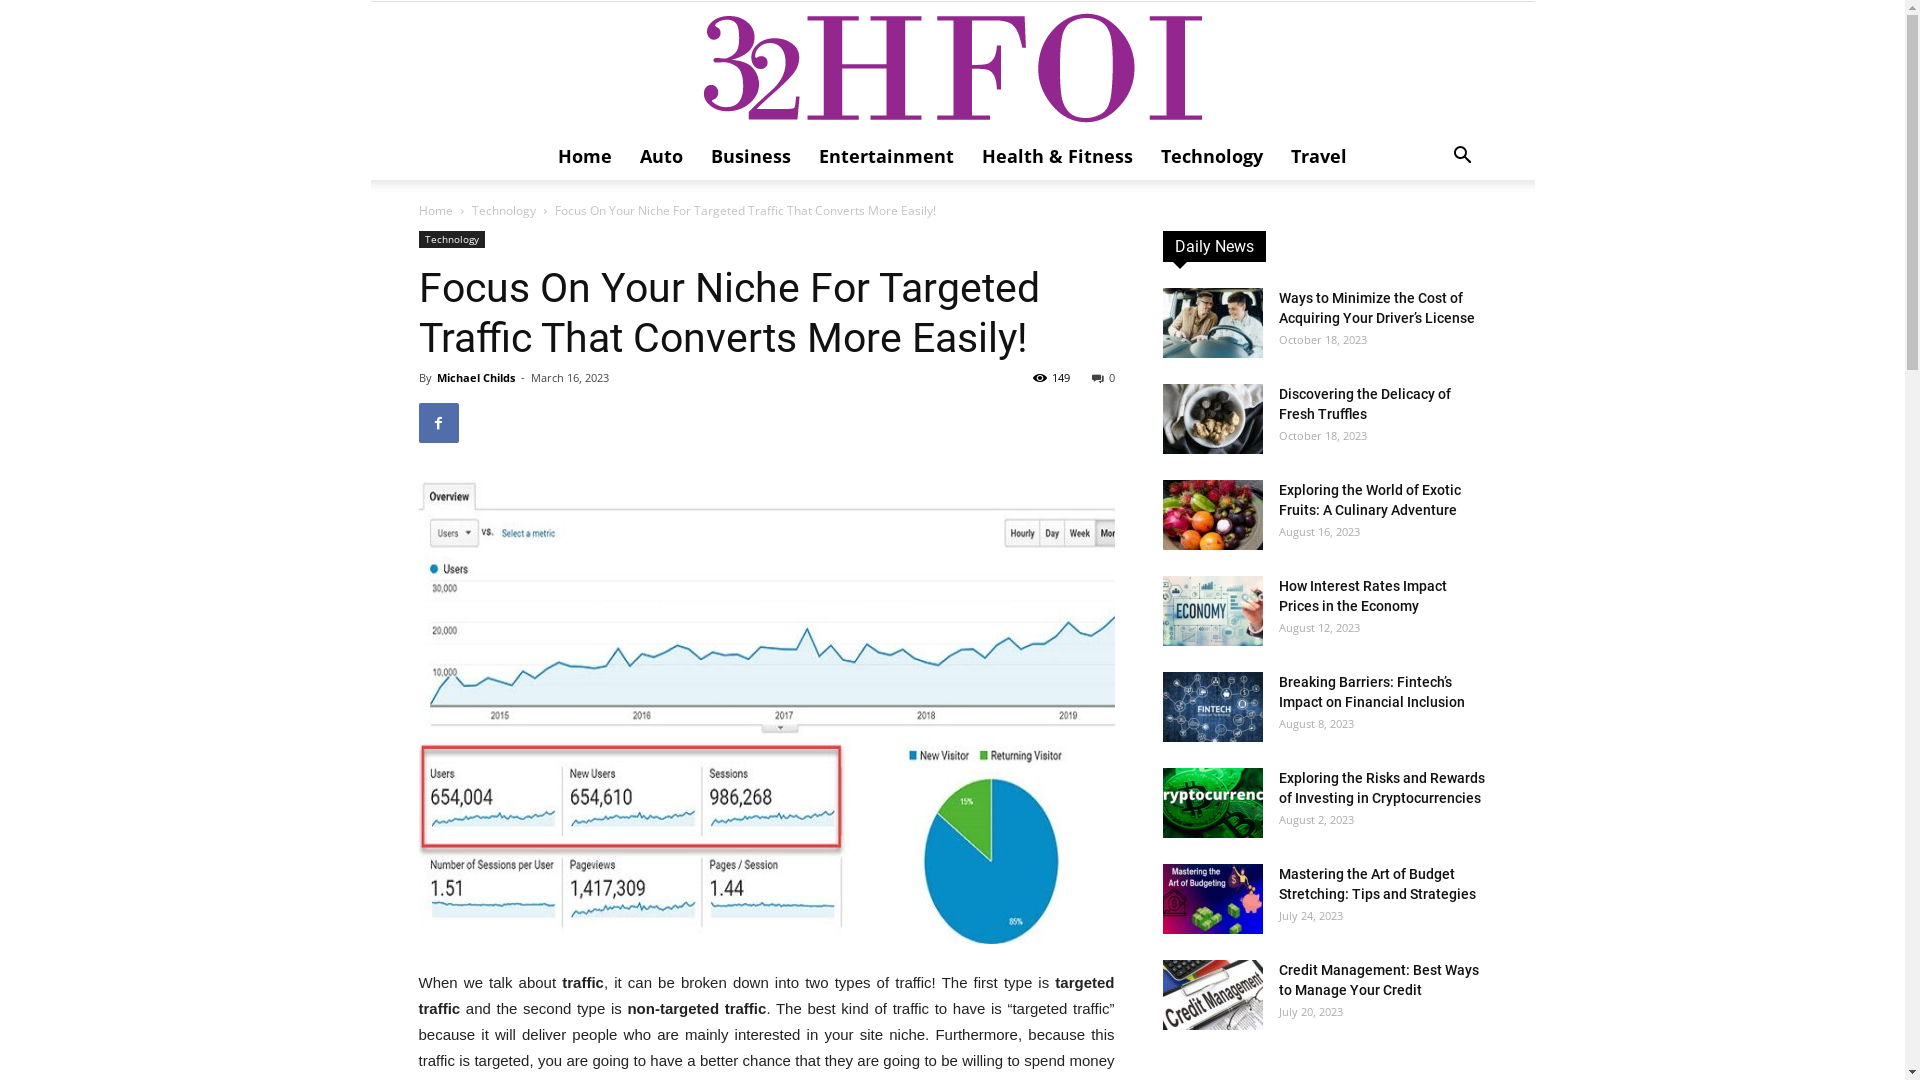 Image resolution: width=1920 pixels, height=1080 pixels. I want to click on Home, so click(585, 156).